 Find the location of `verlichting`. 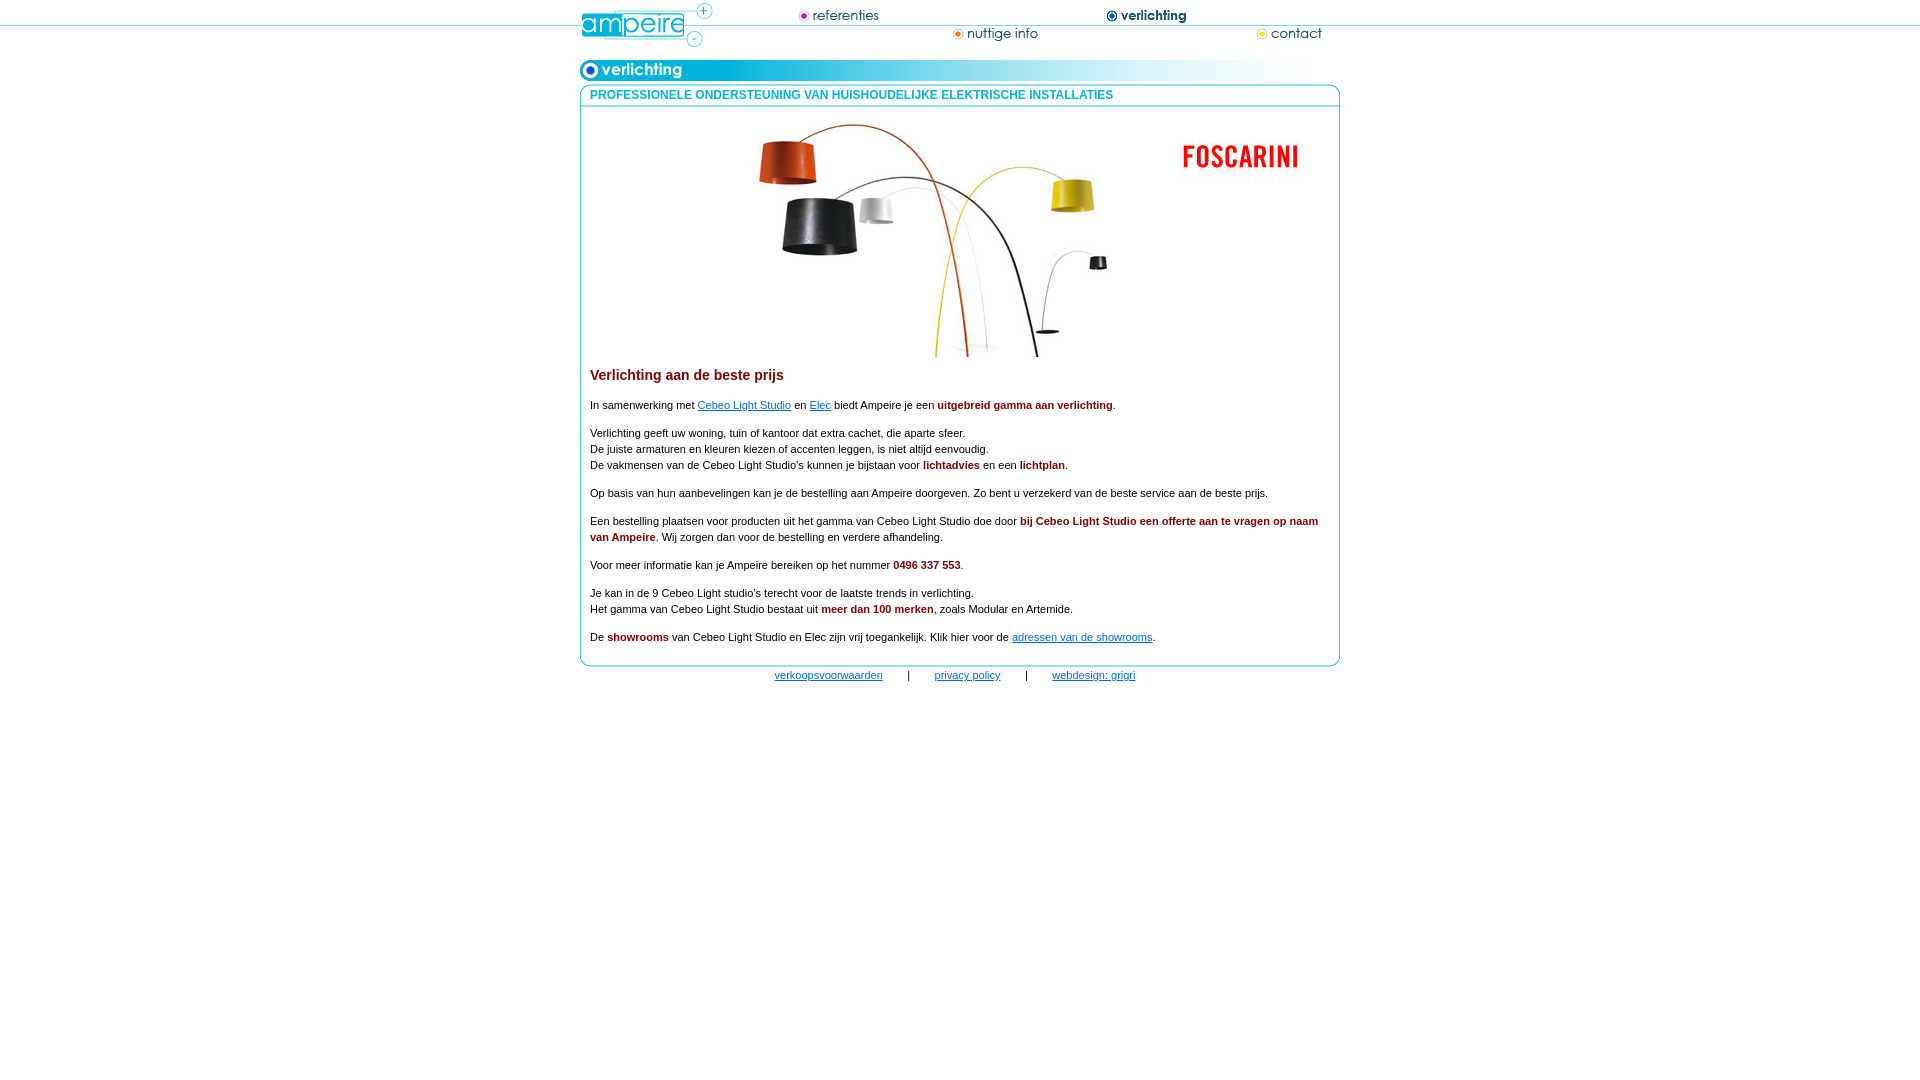

verlichting is located at coordinates (1114, 12).